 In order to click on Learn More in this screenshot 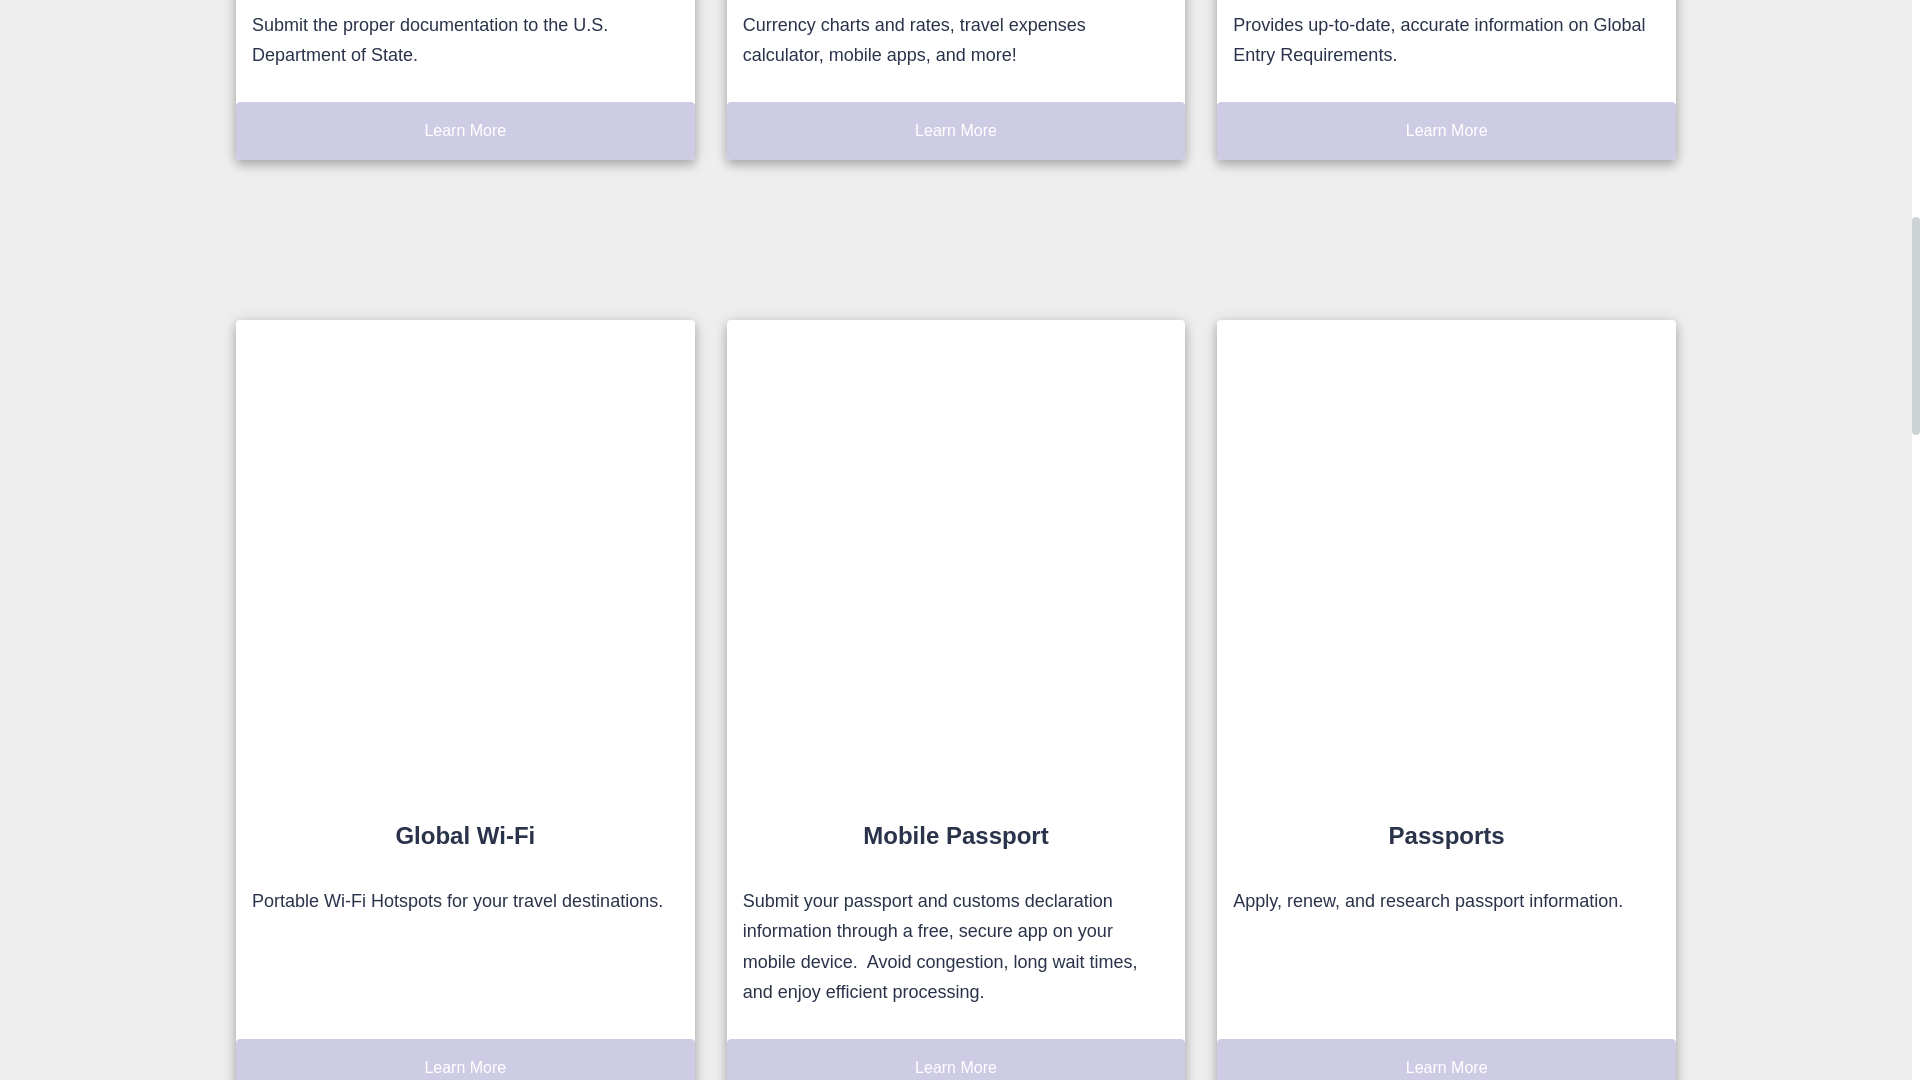, I will do `click(956, 130)`.